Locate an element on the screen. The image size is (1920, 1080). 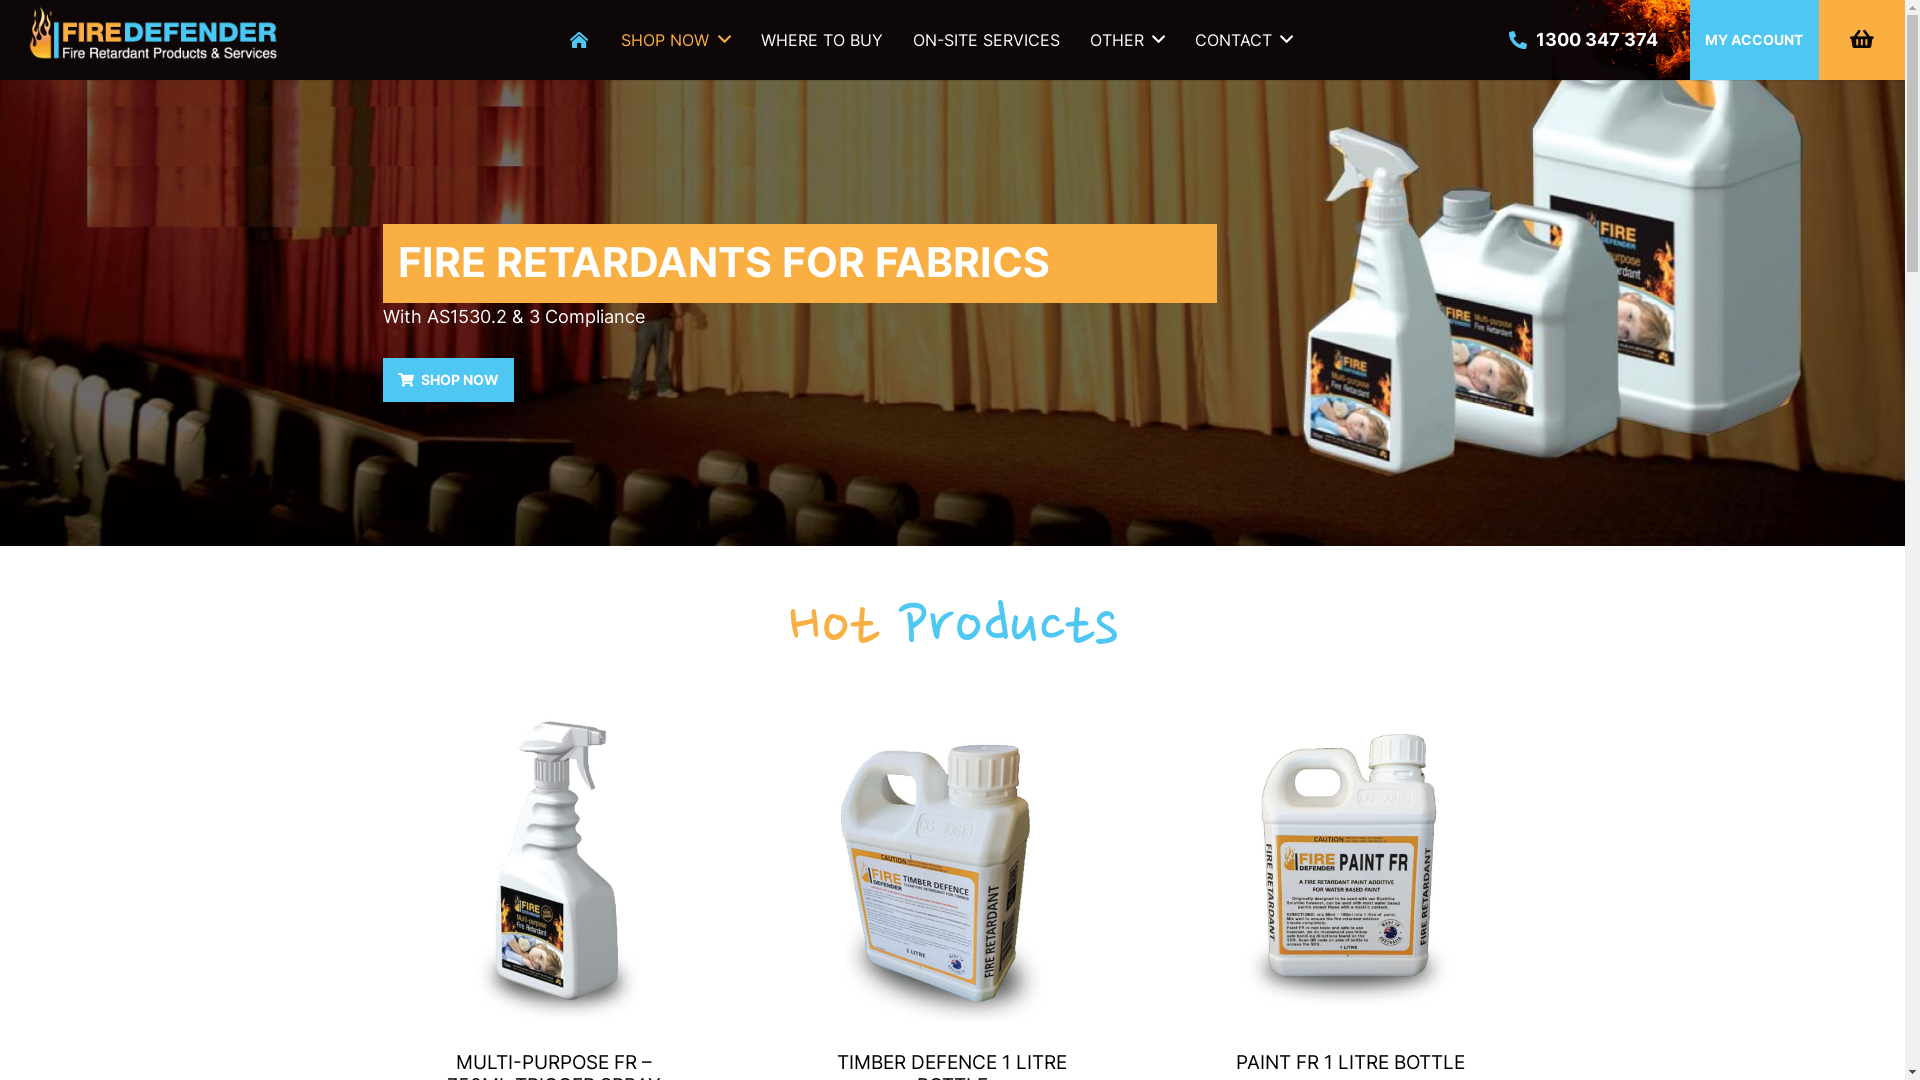
ON-SITE SERVICES is located at coordinates (986, 40).